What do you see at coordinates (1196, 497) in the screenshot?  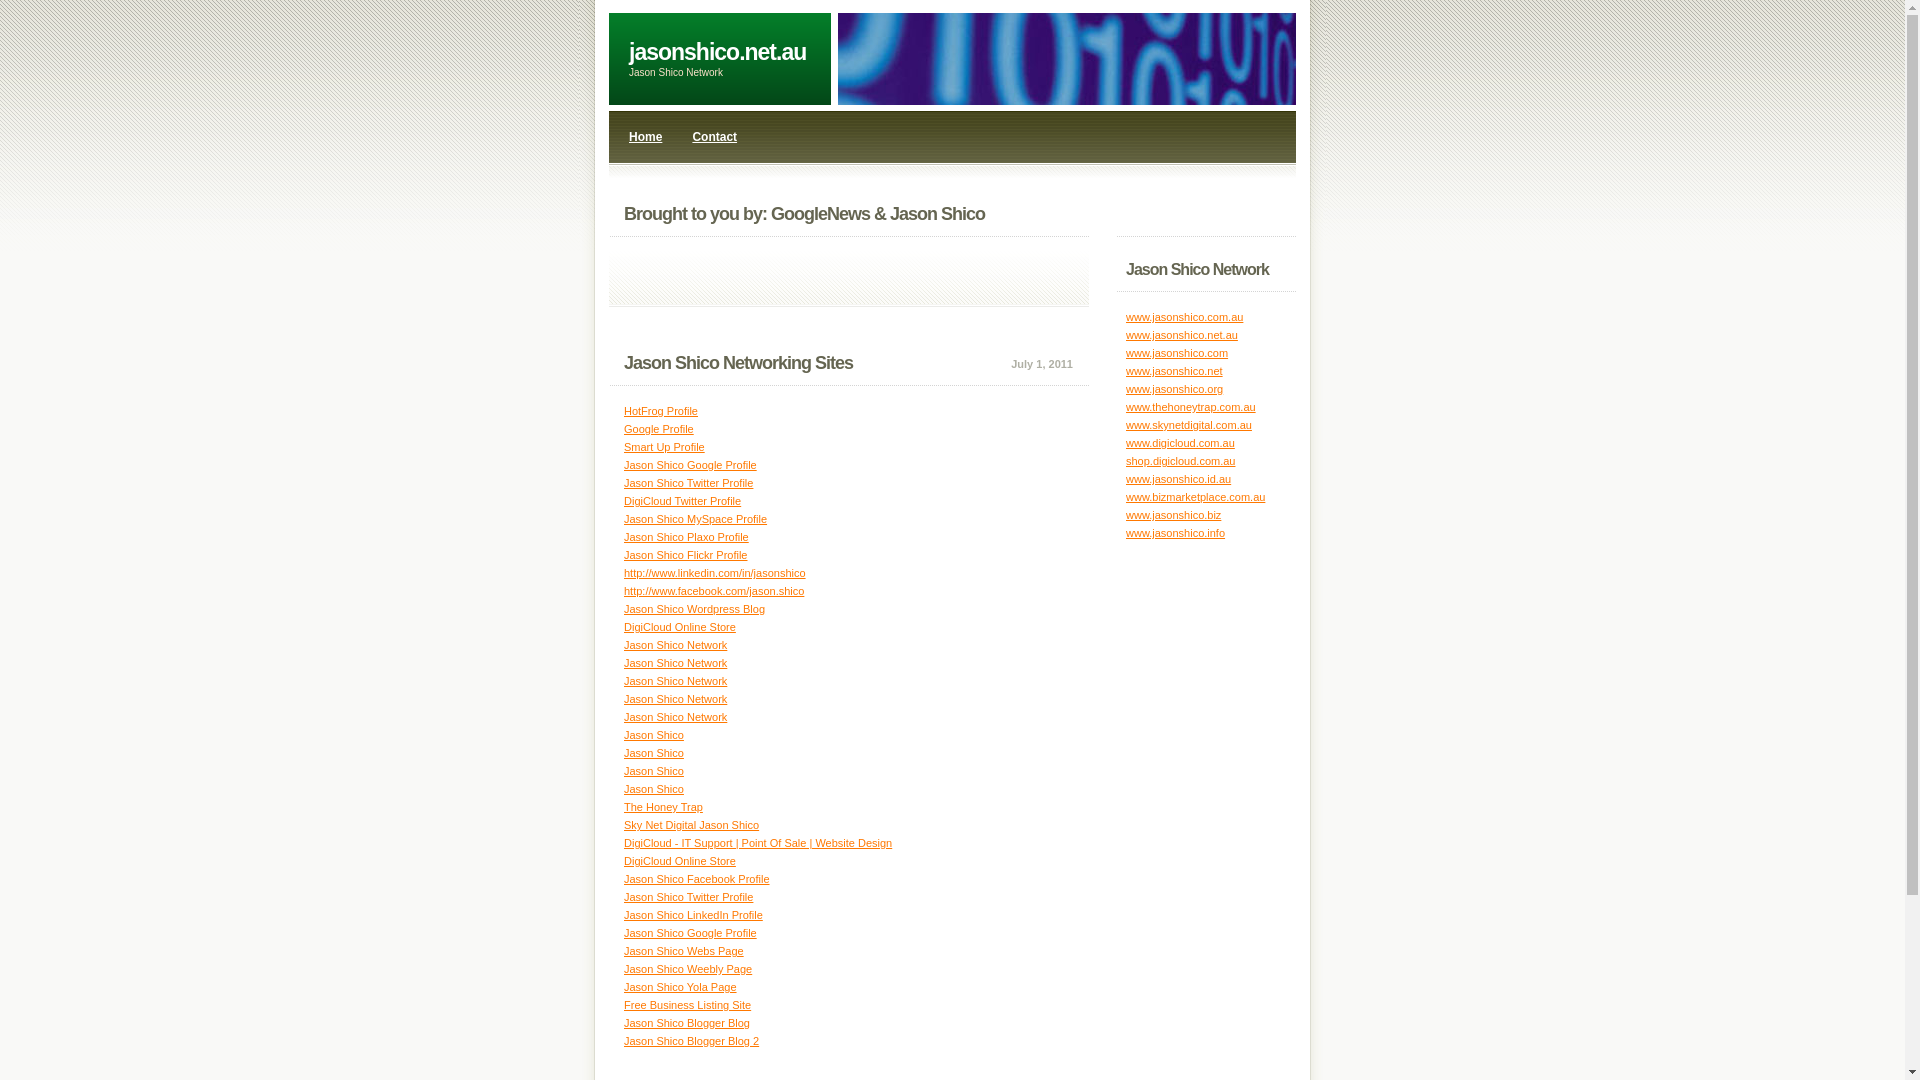 I see `www.bizmarketplace.com.au` at bounding box center [1196, 497].